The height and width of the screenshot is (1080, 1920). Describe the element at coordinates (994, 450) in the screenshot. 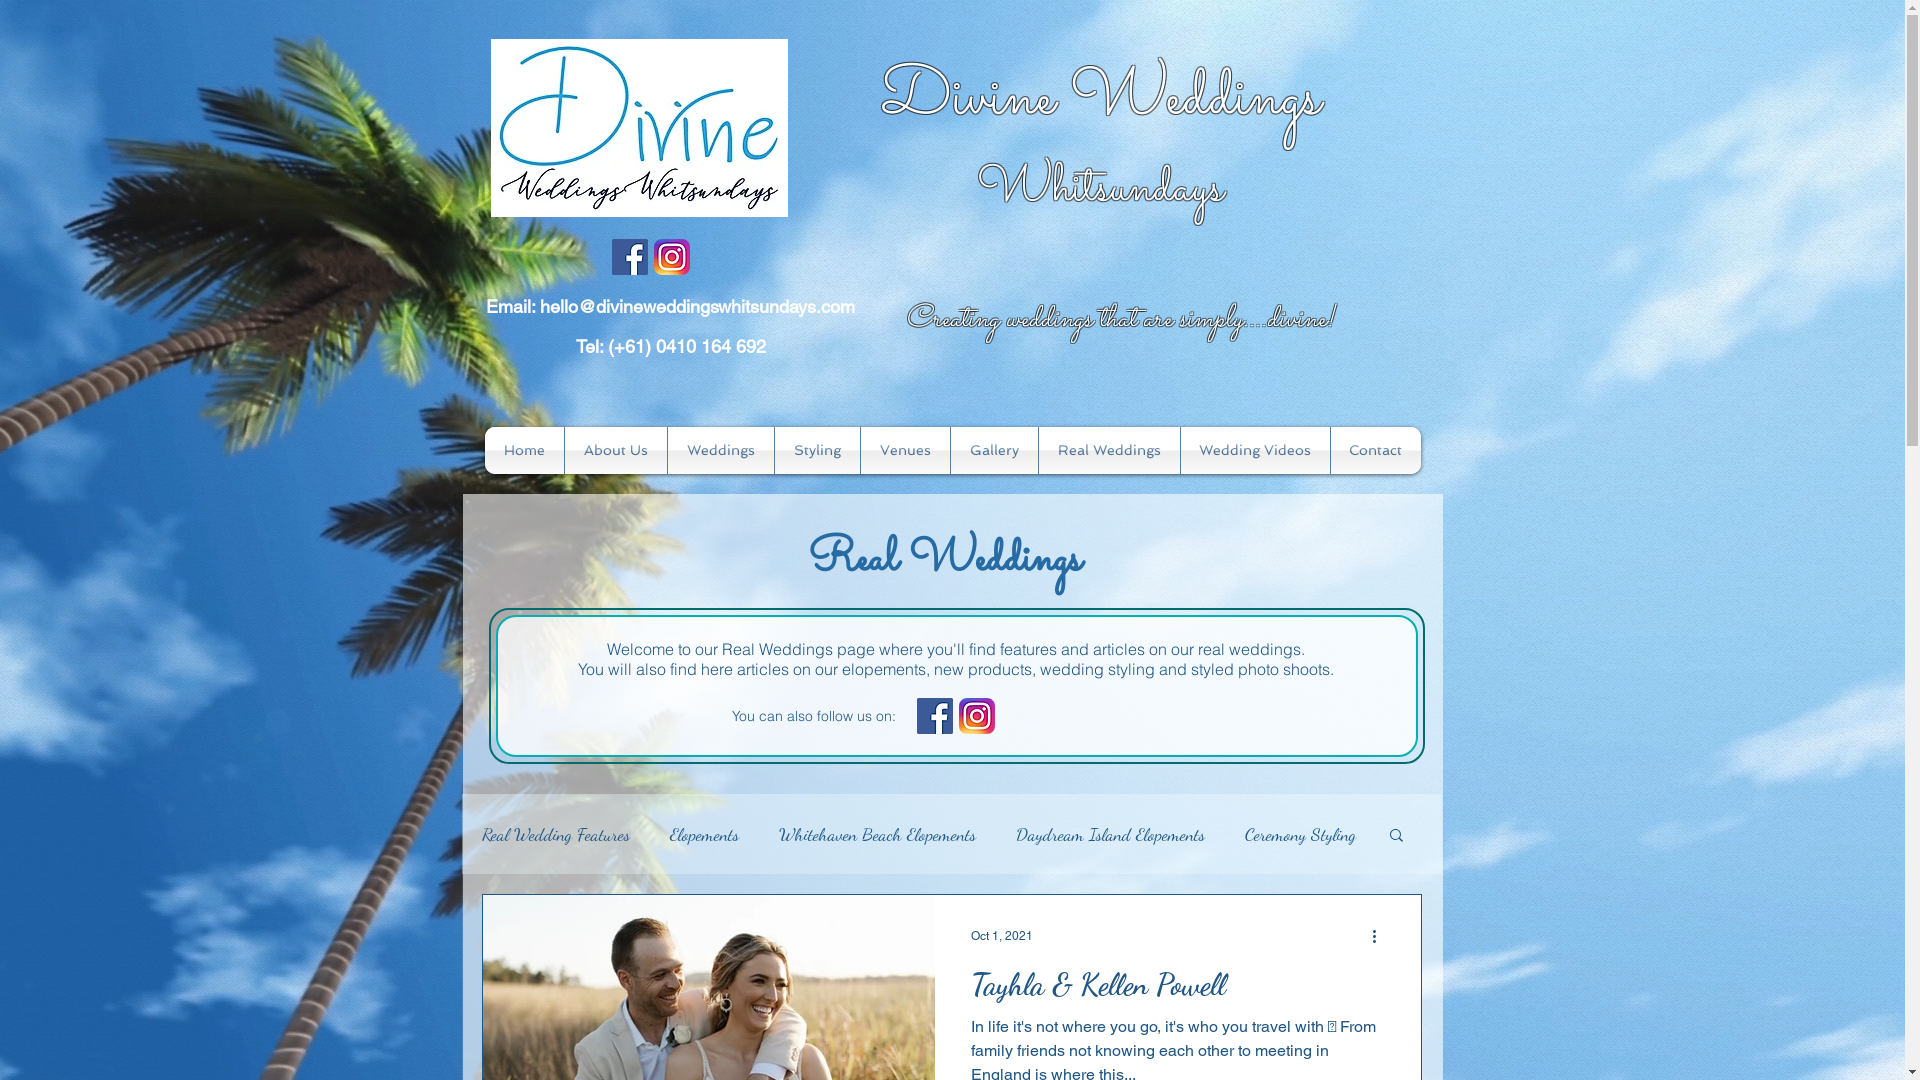

I see `Gallery` at that location.